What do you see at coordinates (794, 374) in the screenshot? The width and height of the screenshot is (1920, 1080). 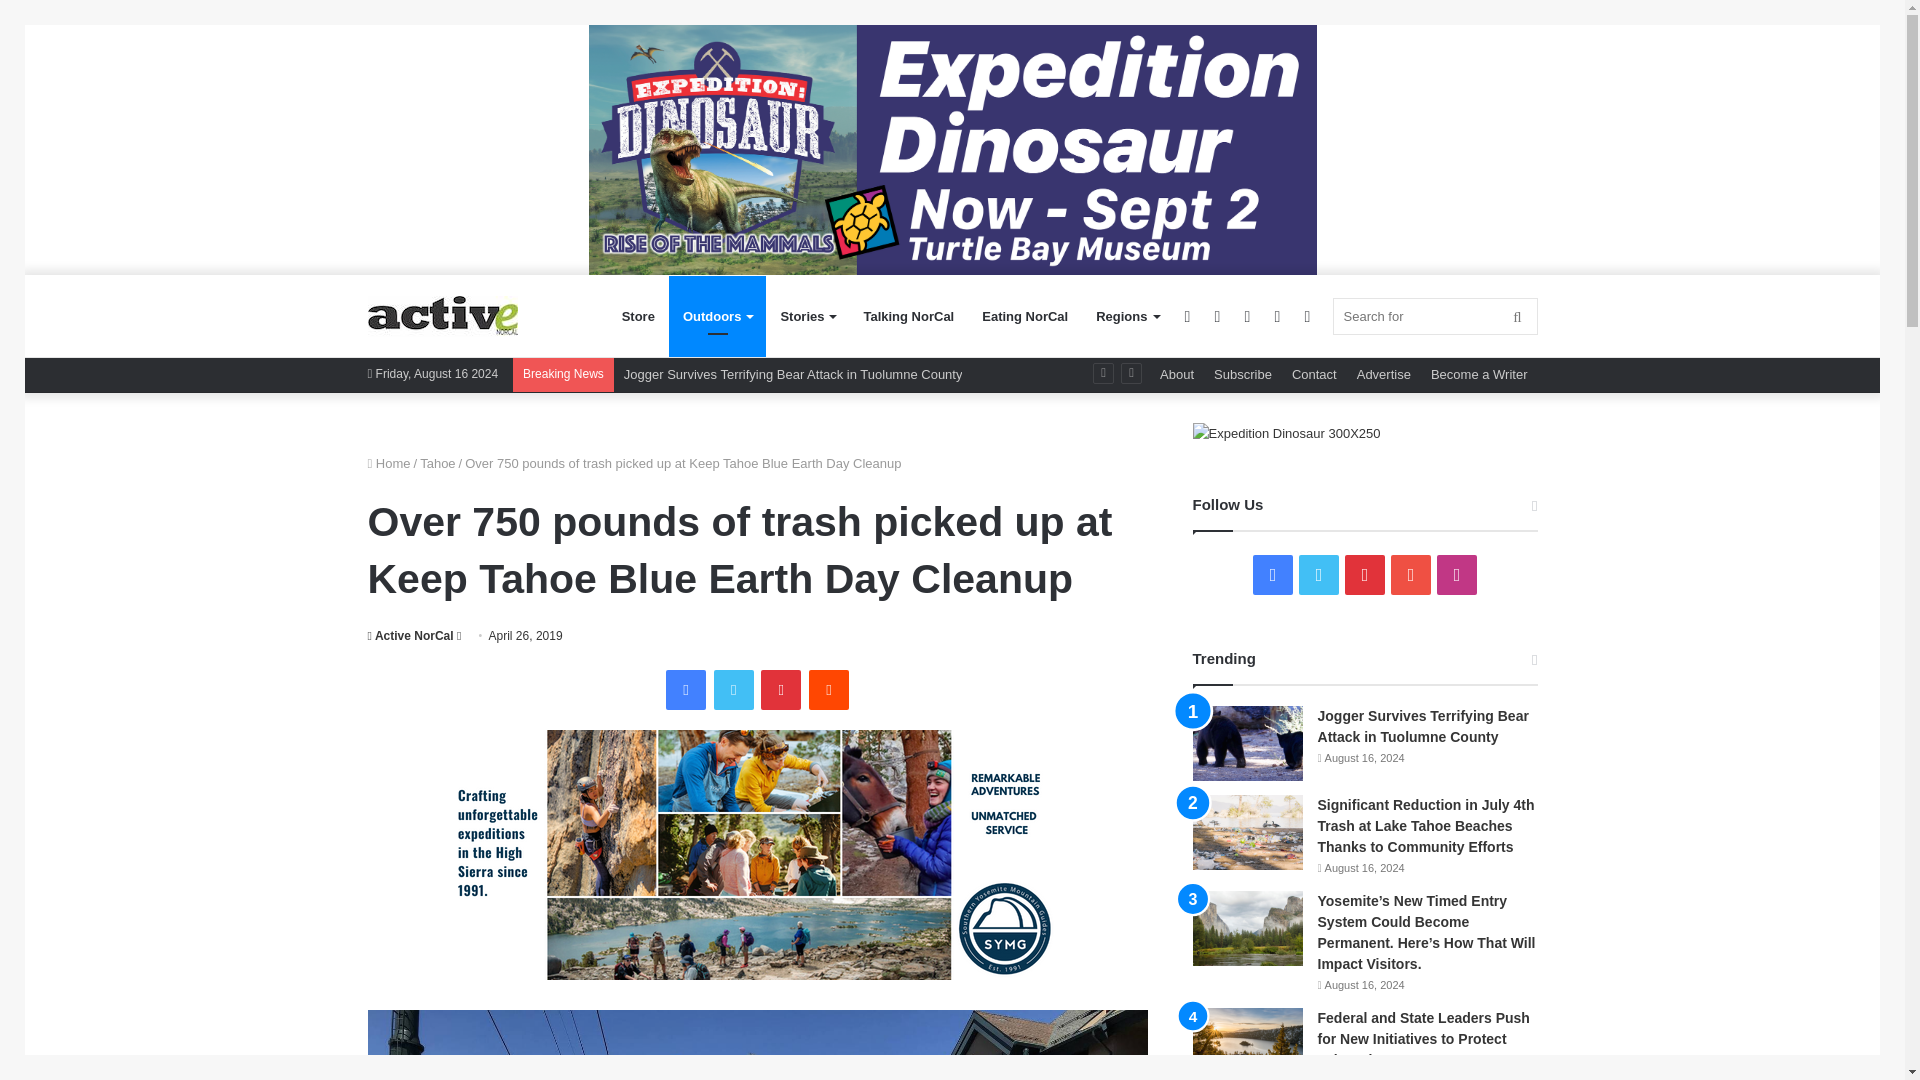 I see `Jogger Survives Terrifying Bear Attack in Tuolumne County` at bounding box center [794, 374].